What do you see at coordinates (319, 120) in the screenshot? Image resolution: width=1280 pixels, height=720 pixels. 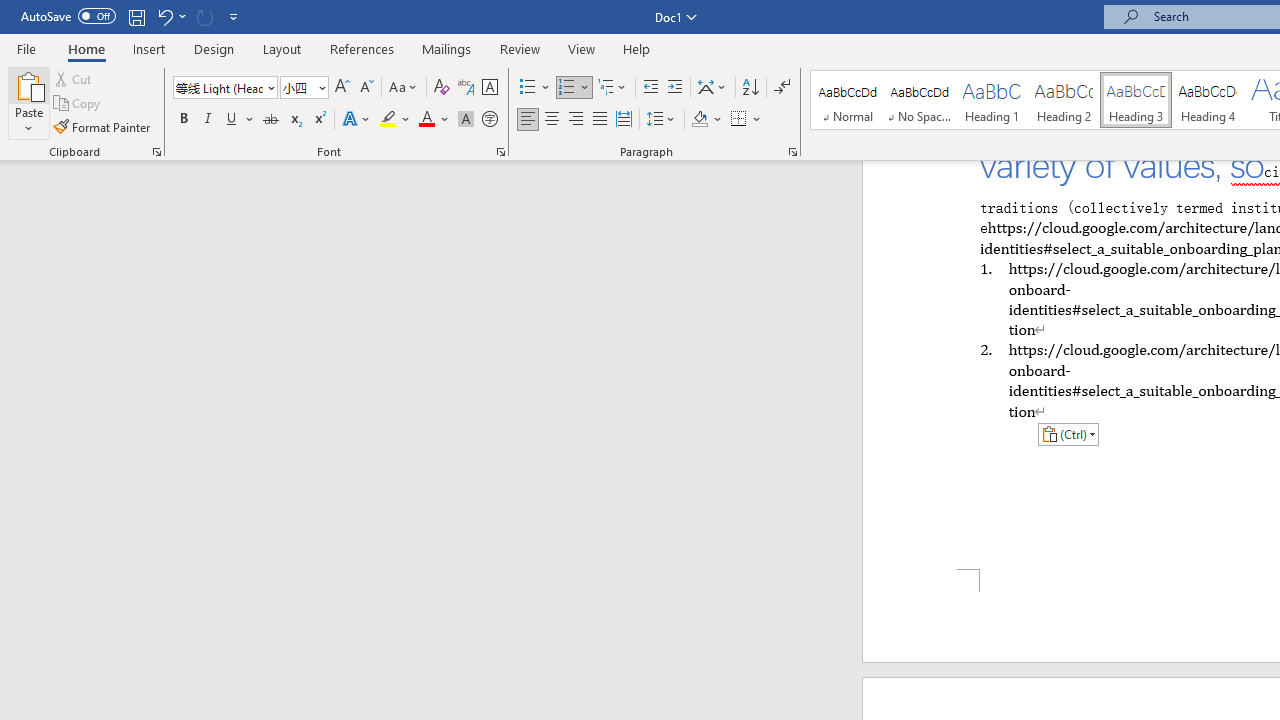 I see `Superscript` at bounding box center [319, 120].